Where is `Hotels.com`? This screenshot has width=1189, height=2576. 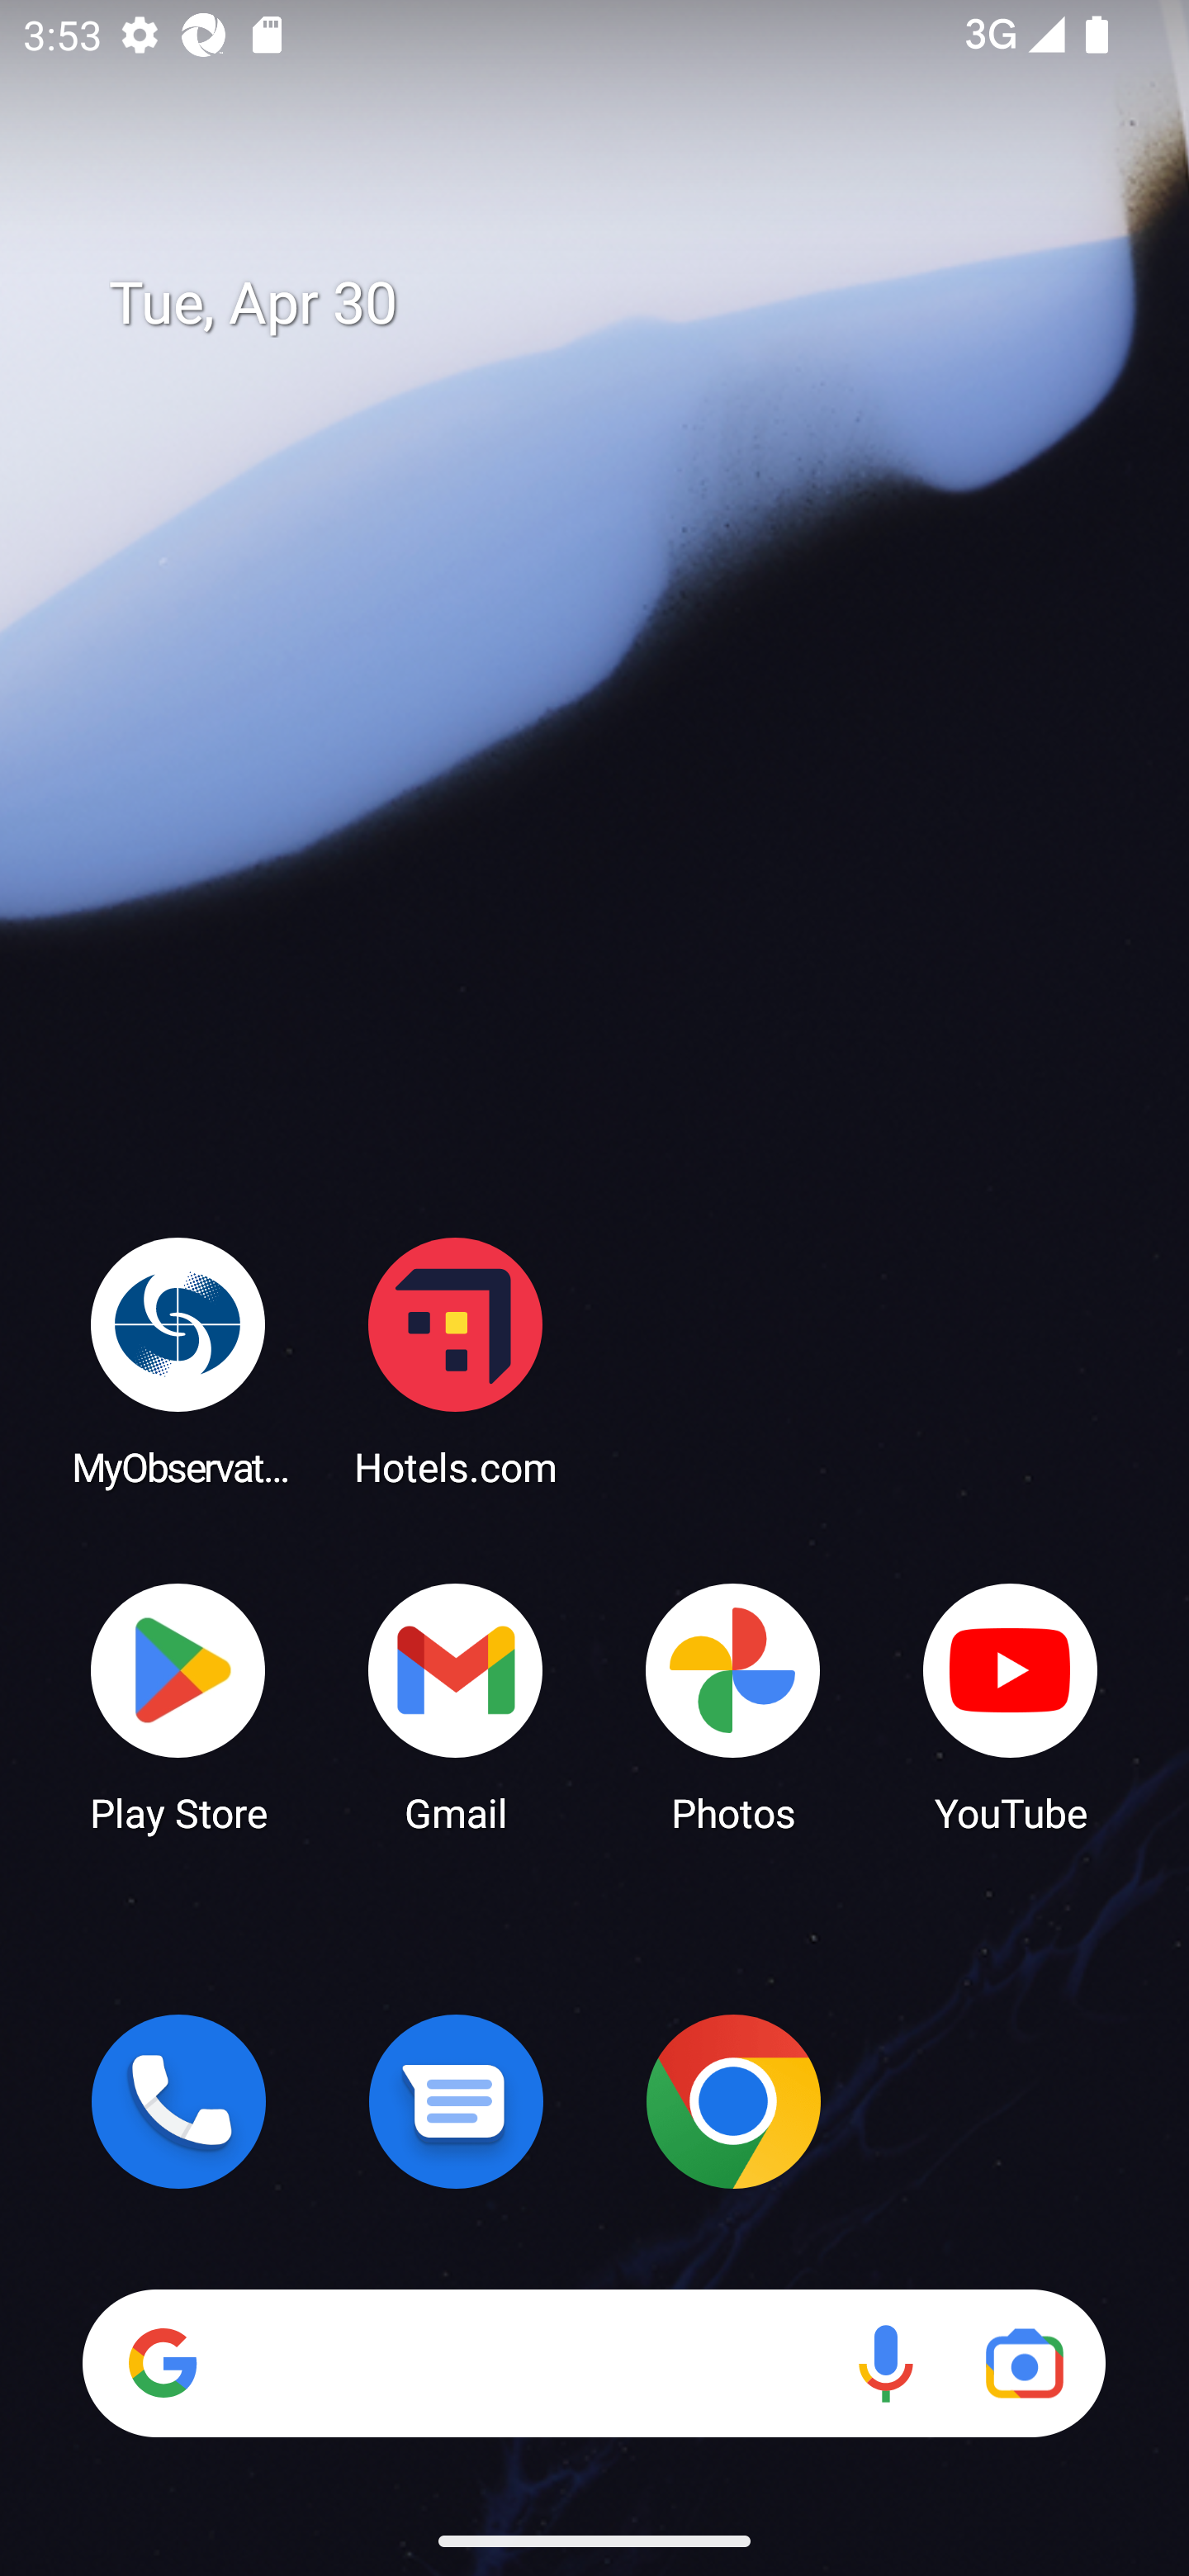 Hotels.com is located at coordinates (456, 1361).